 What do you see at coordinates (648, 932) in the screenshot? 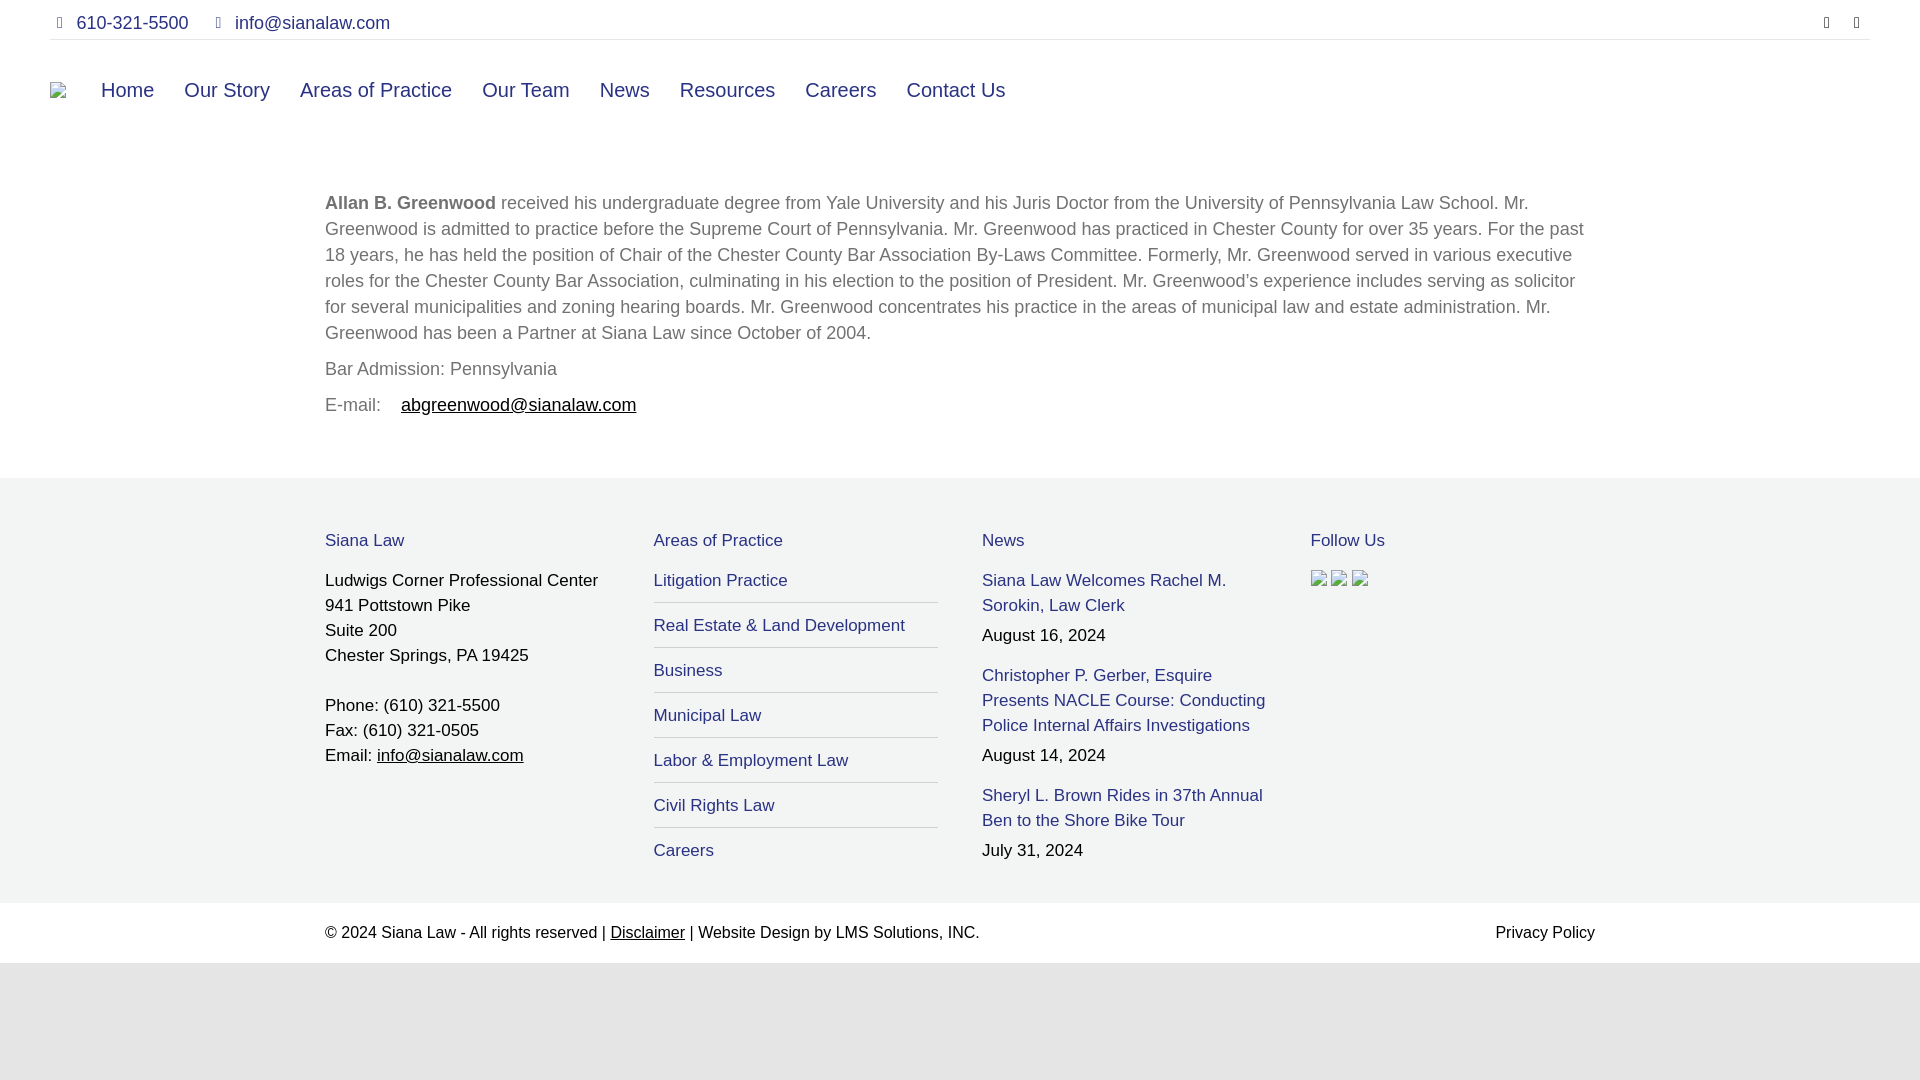
I see `Disclaimers` at bounding box center [648, 932].